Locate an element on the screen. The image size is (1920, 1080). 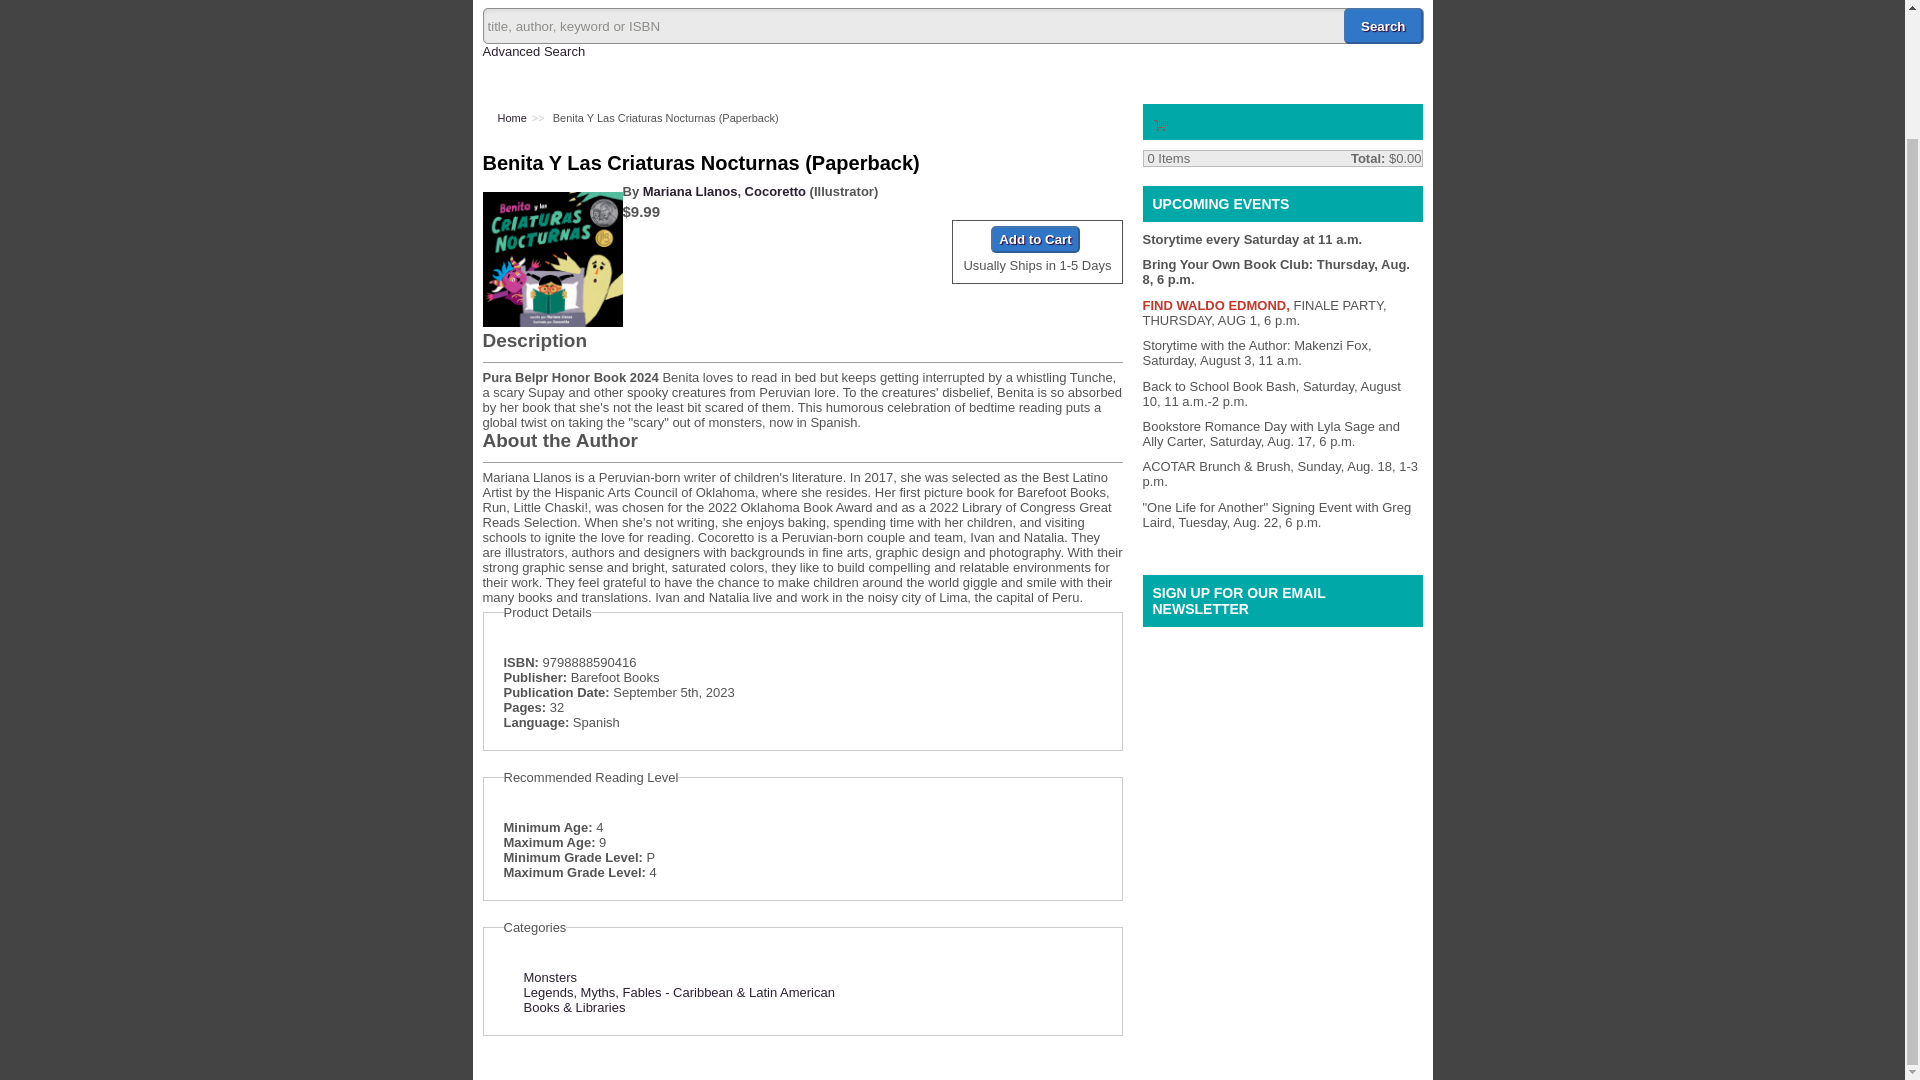
Search is located at coordinates (1383, 26).